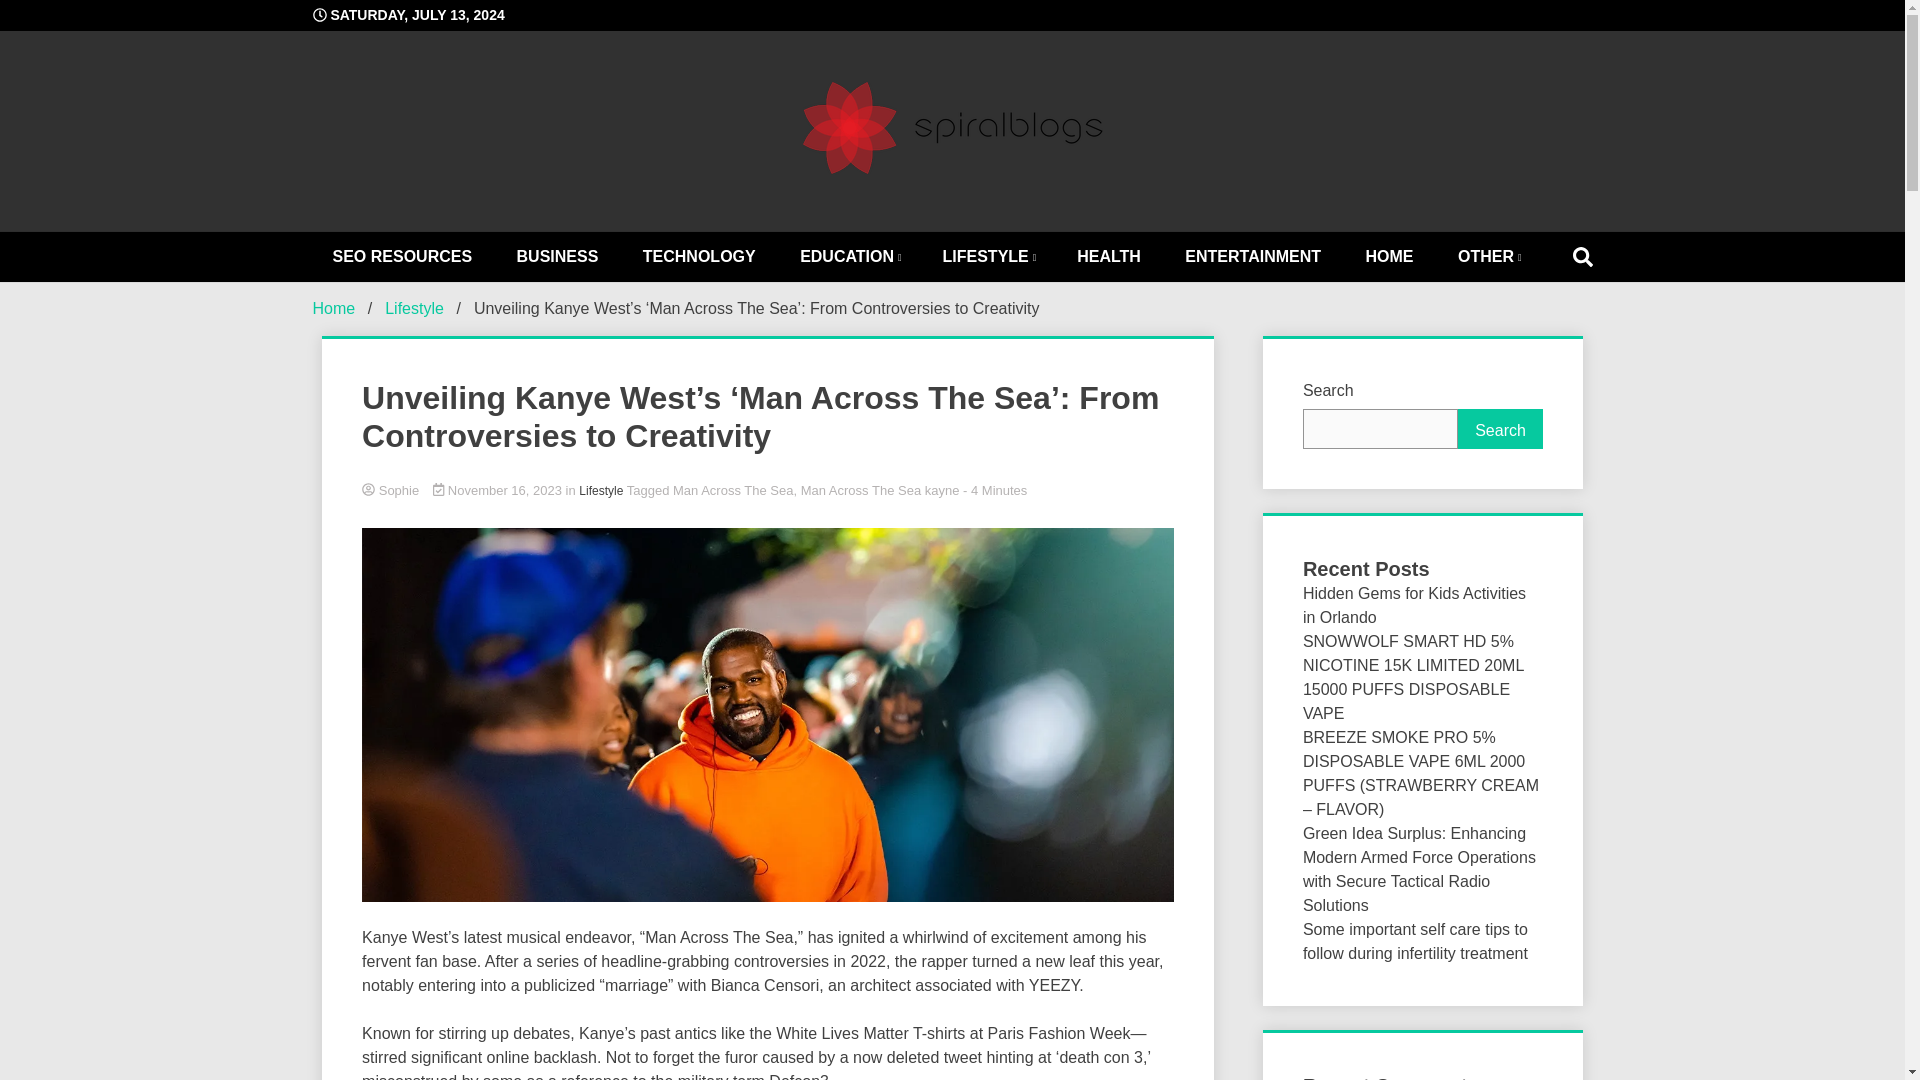 The width and height of the screenshot is (1920, 1080). Describe the element at coordinates (880, 490) in the screenshot. I see `Man Across The Sea kayne` at that location.